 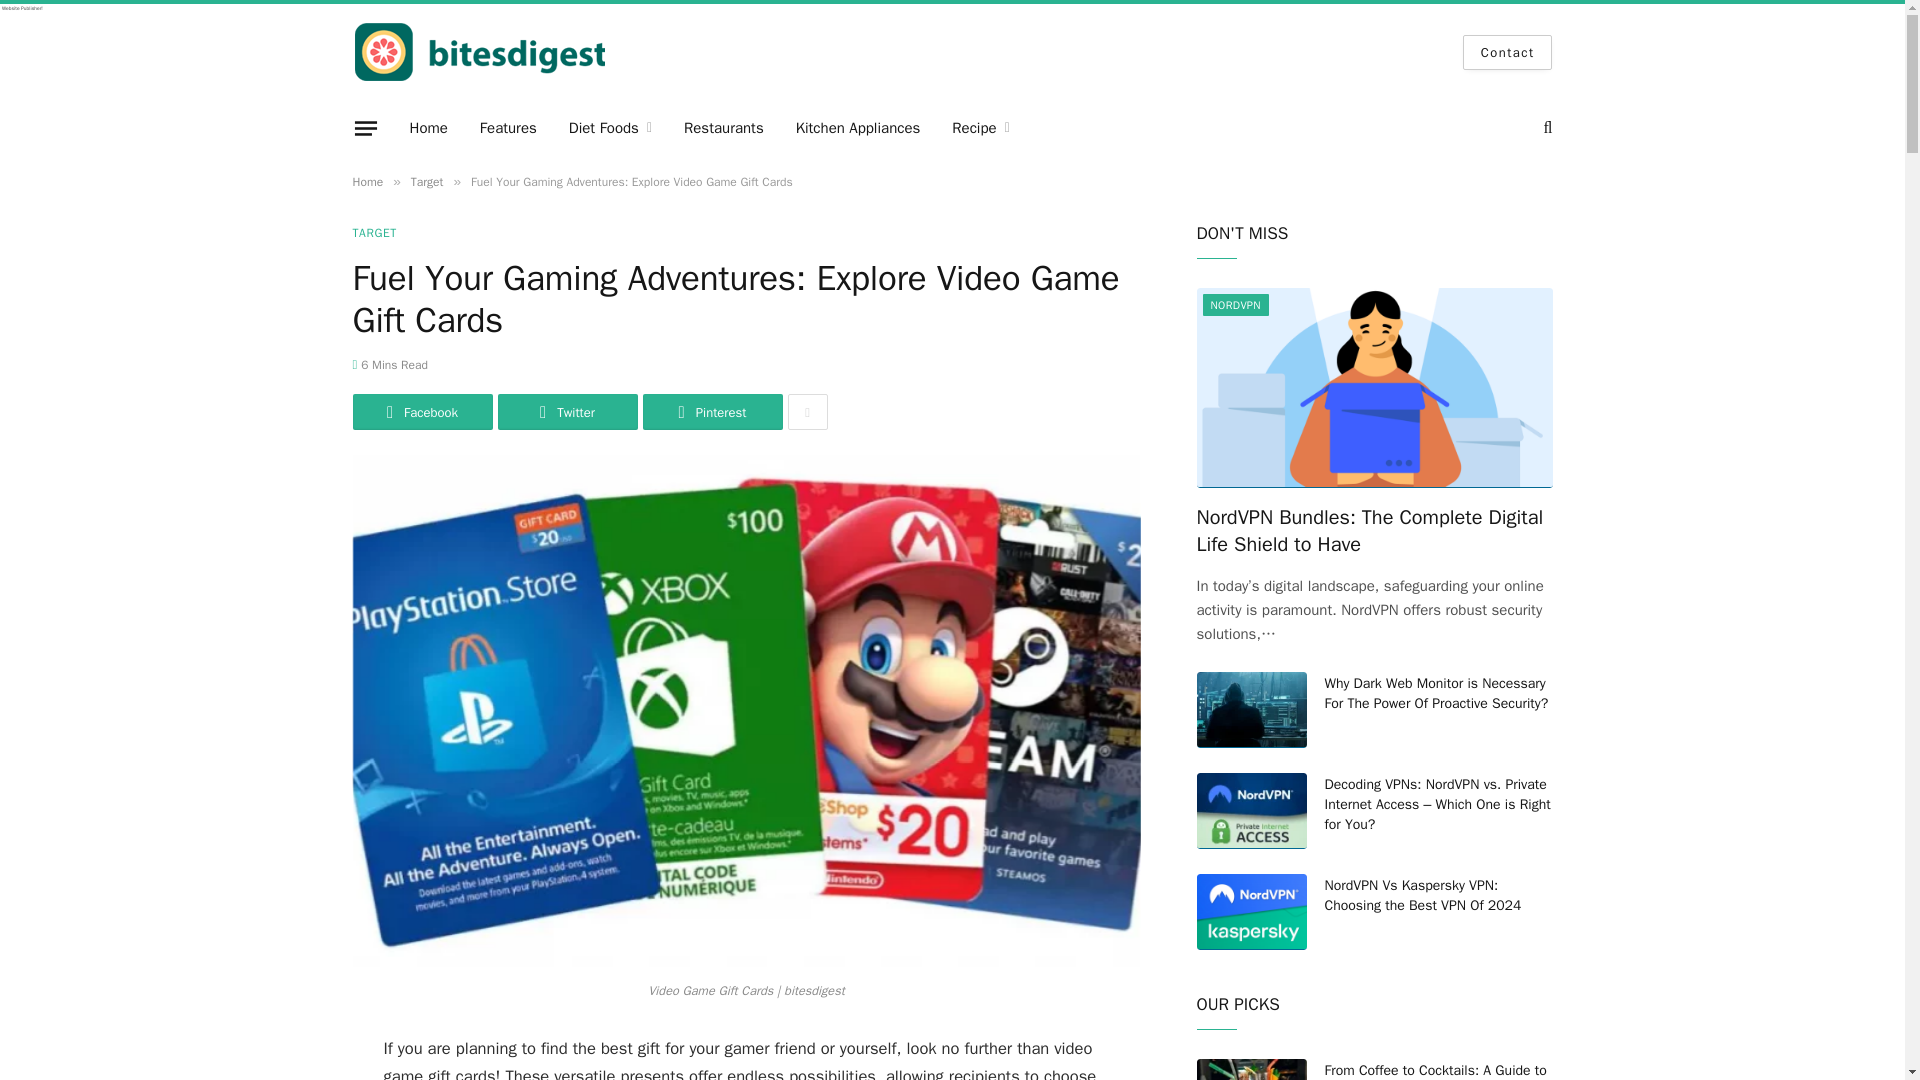 What do you see at coordinates (567, 412) in the screenshot?
I see `Share on Twitter` at bounding box center [567, 412].